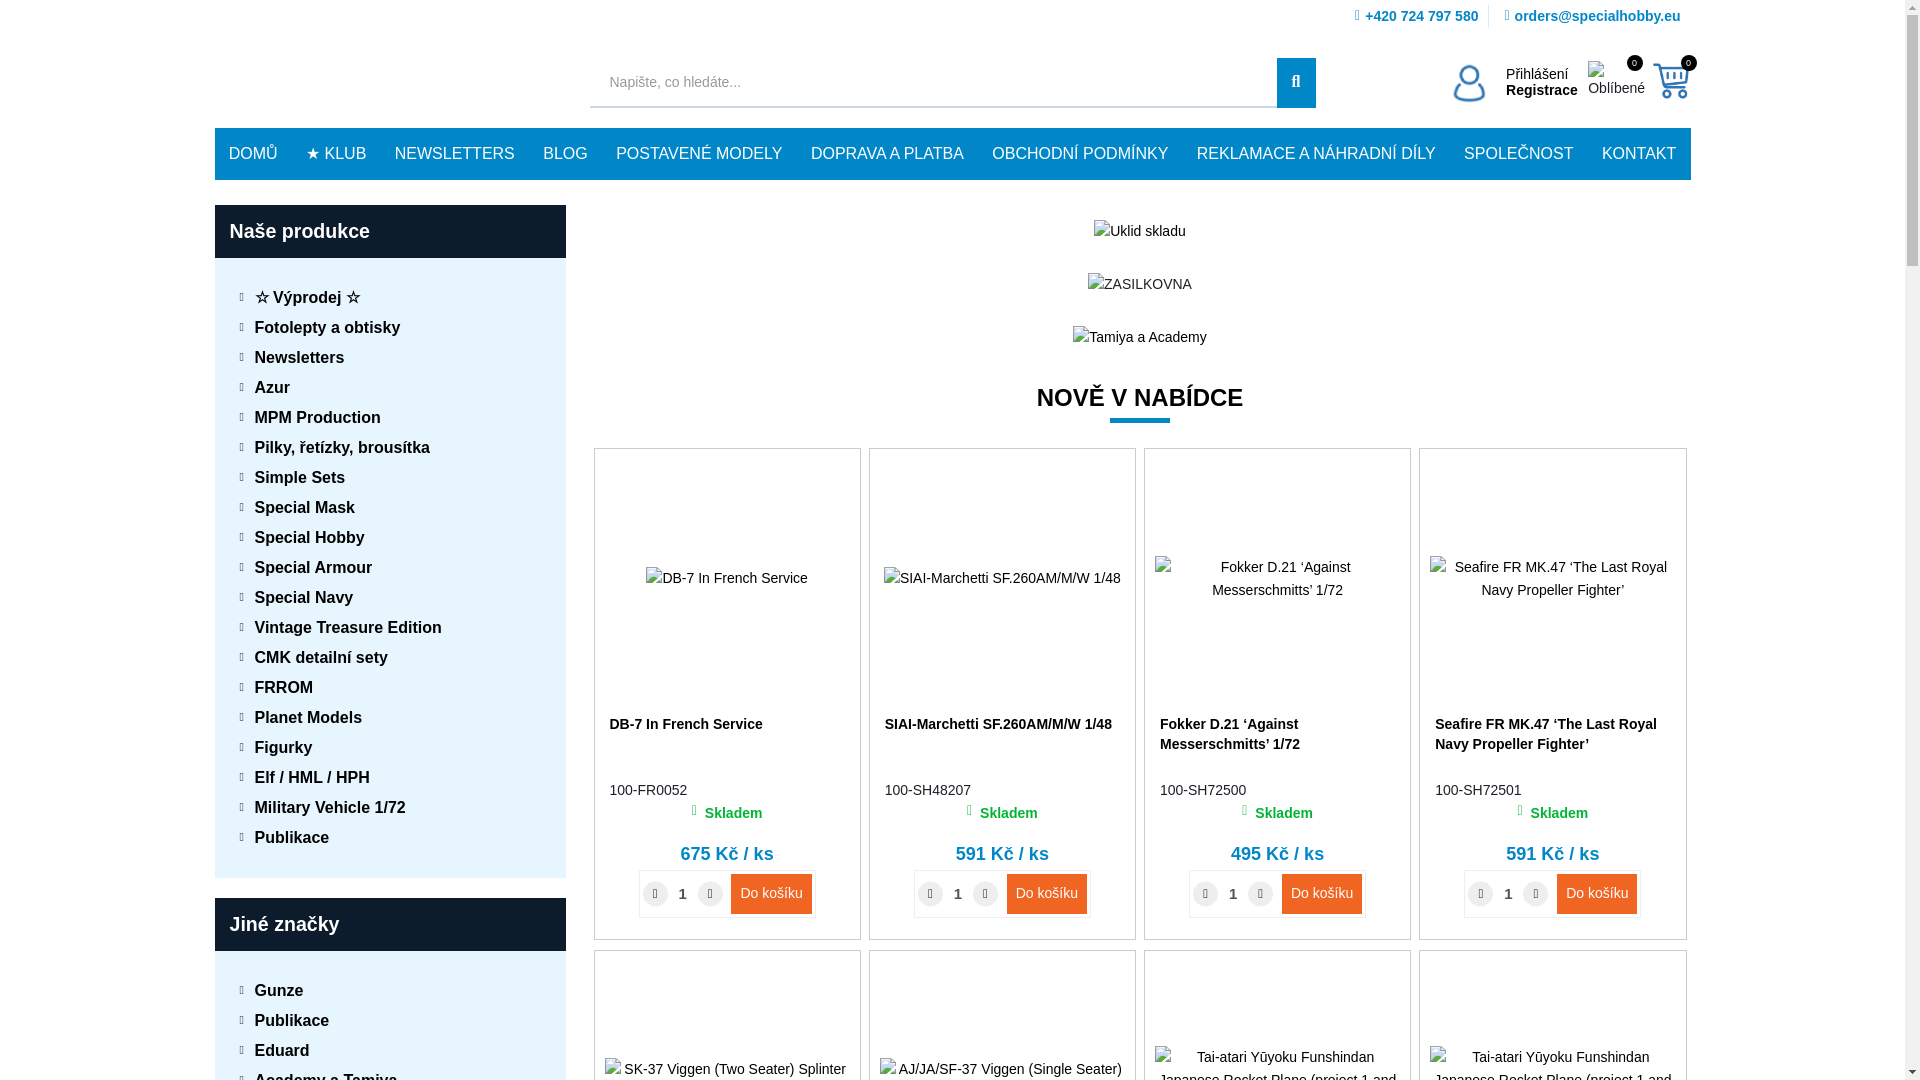 The image size is (1920, 1080). Describe the element at coordinates (886, 154) in the screenshot. I see `DOPRAVA A PLATBA` at that location.